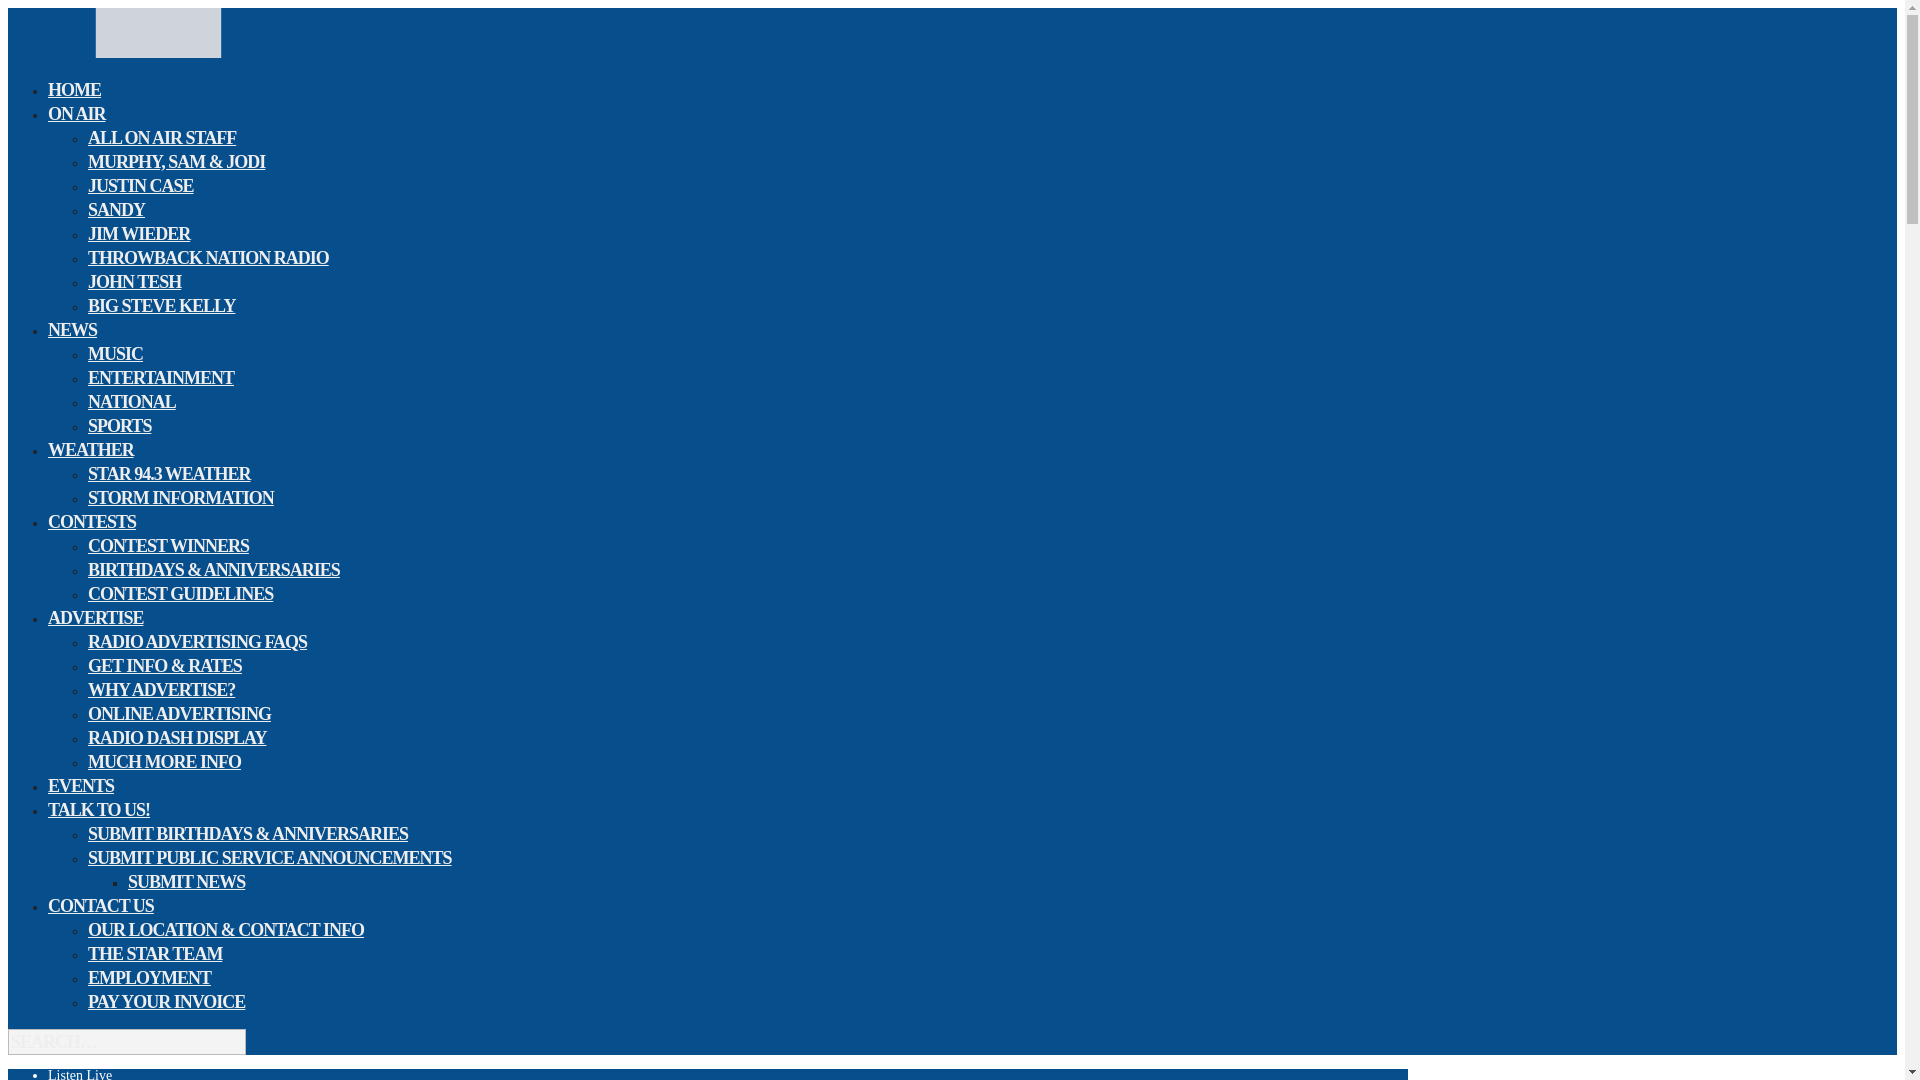 This screenshot has width=1920, height=1080. I want to click on HOME, so click(74, 89).